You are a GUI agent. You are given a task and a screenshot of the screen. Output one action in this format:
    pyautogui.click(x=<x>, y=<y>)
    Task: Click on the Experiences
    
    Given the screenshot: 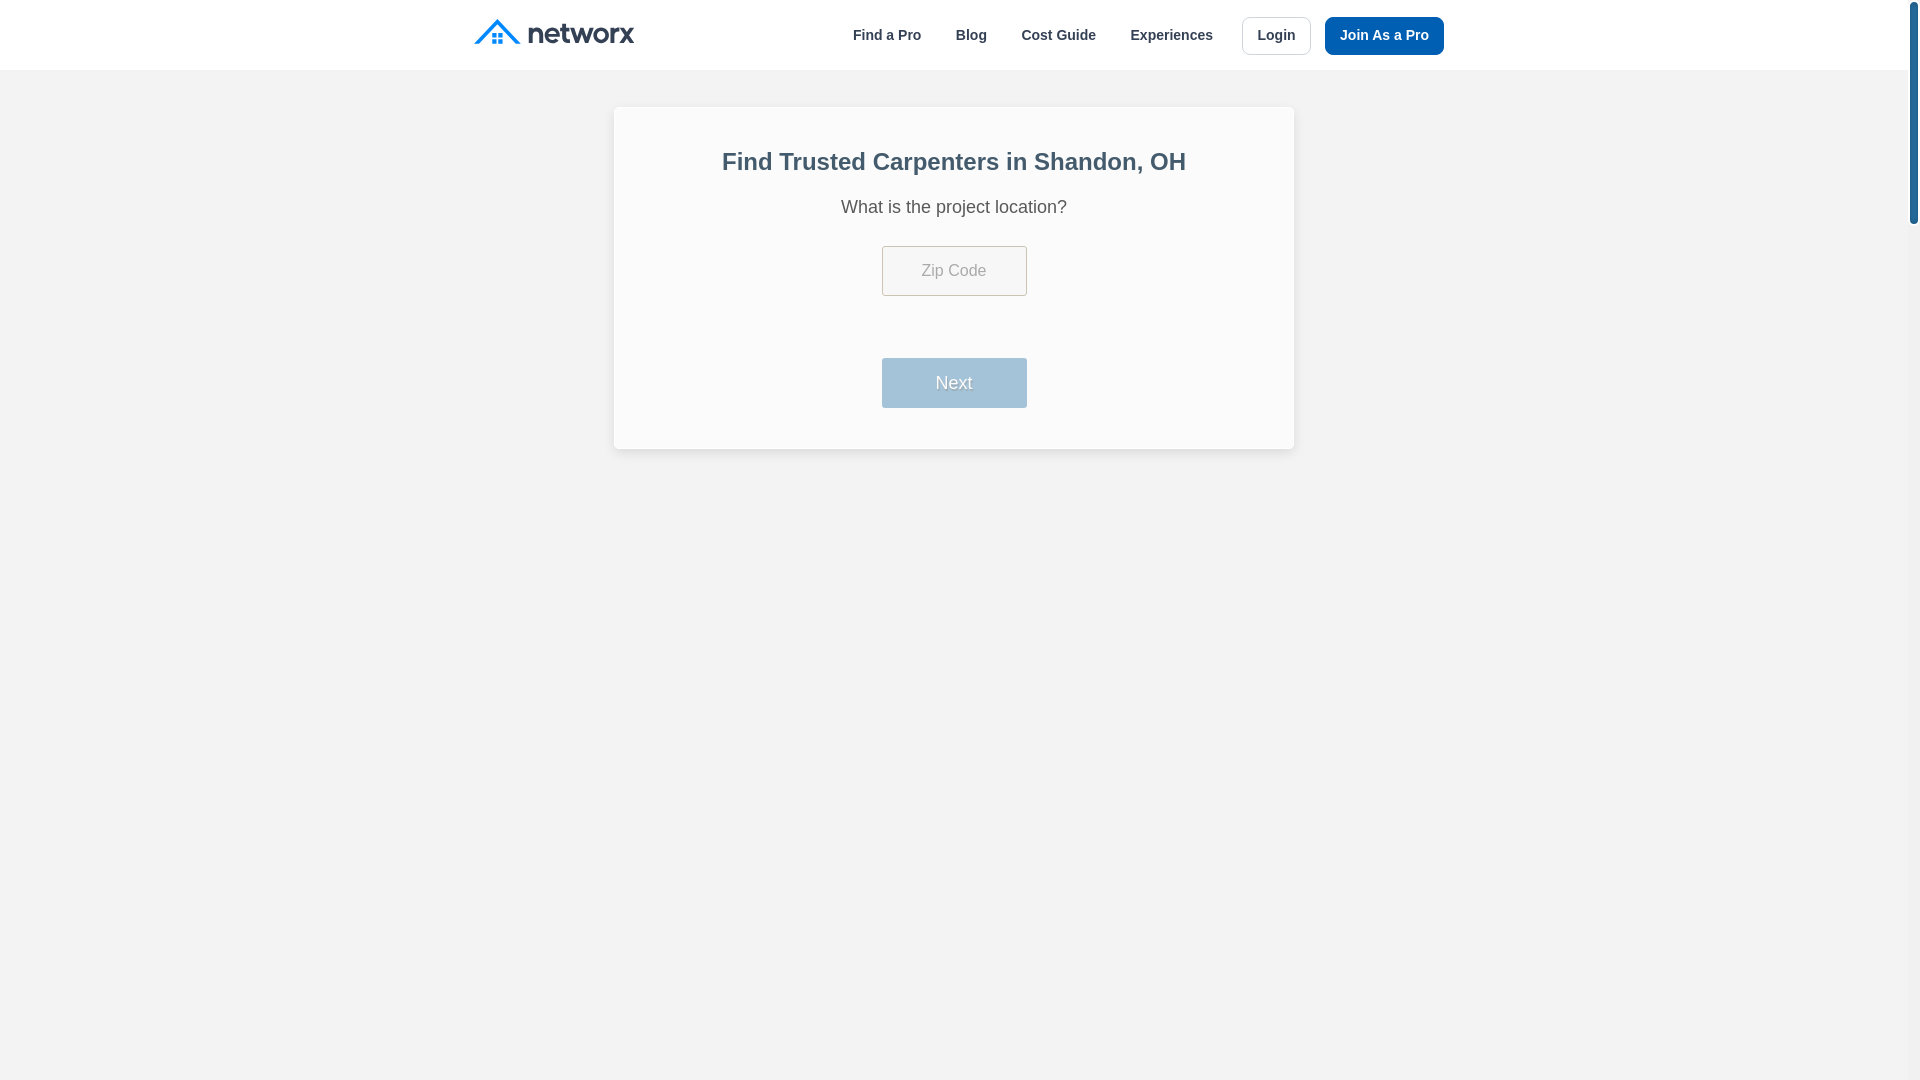 What is the action you would take?
    pyautogui.click(x=1172, y=35)
    